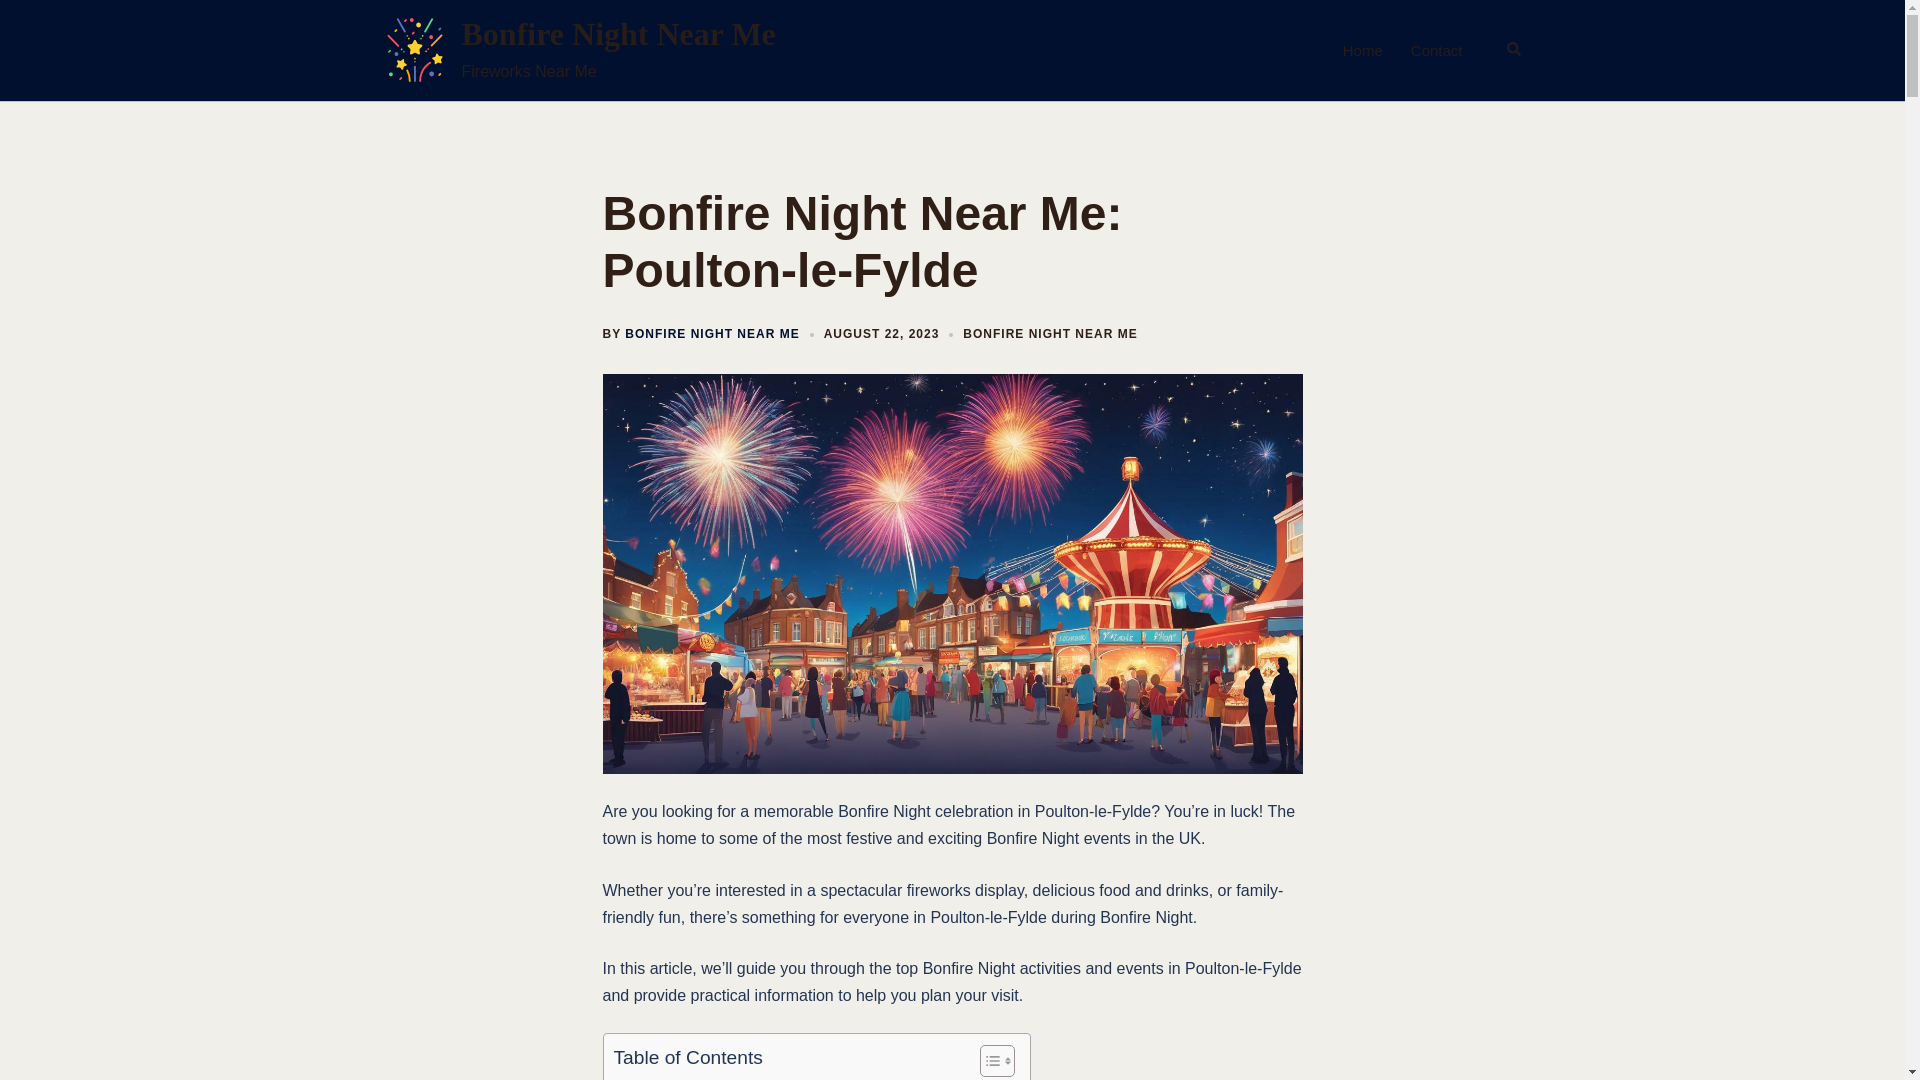 This screenshot has width=1920, height=1080. What do you see at coordinates (618, 34) in the screenshot?
I see `Bonfire Night Near Me` at bounding box center [618, 34].